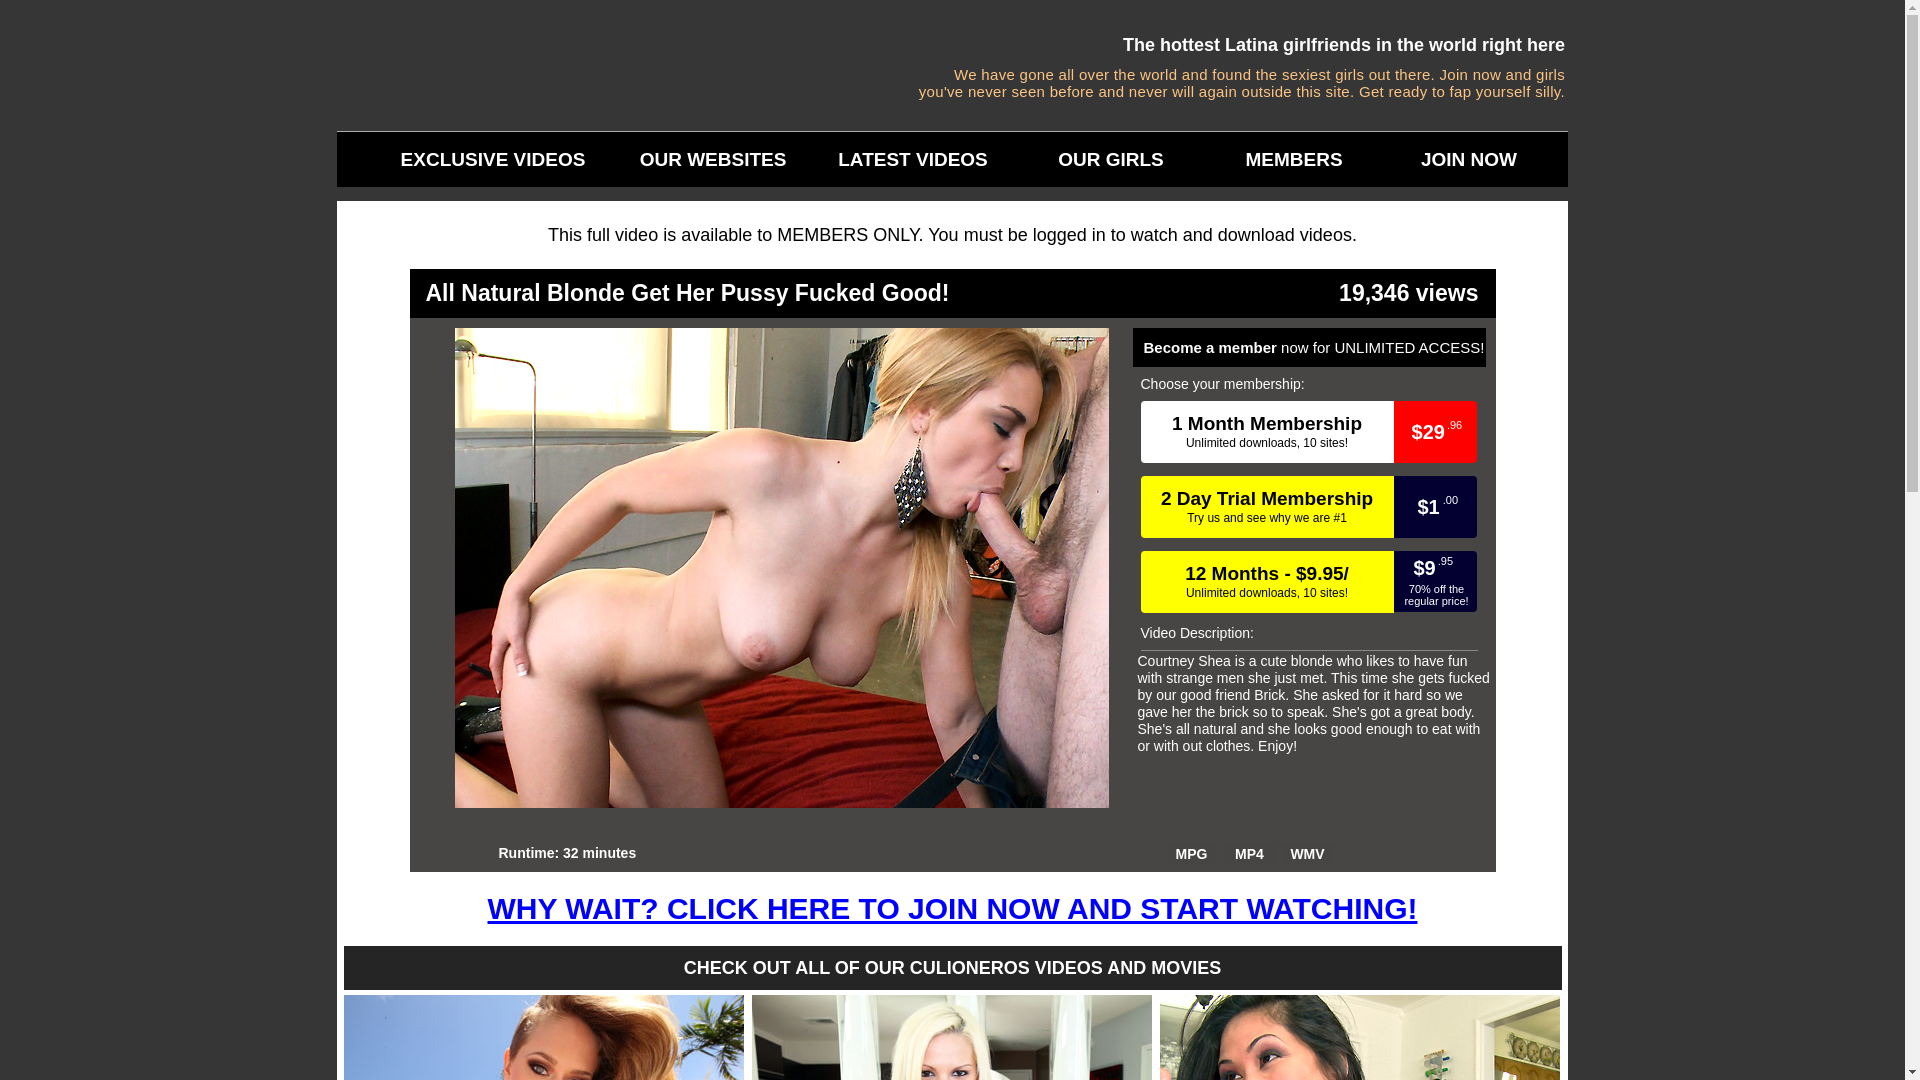 Image resolution: width=1920 pixels, height=1080 pixels. Describe the element at coordinates (474, 159) in the screenshot. I see `EXCLUSIVE VIDEOS` at that location.